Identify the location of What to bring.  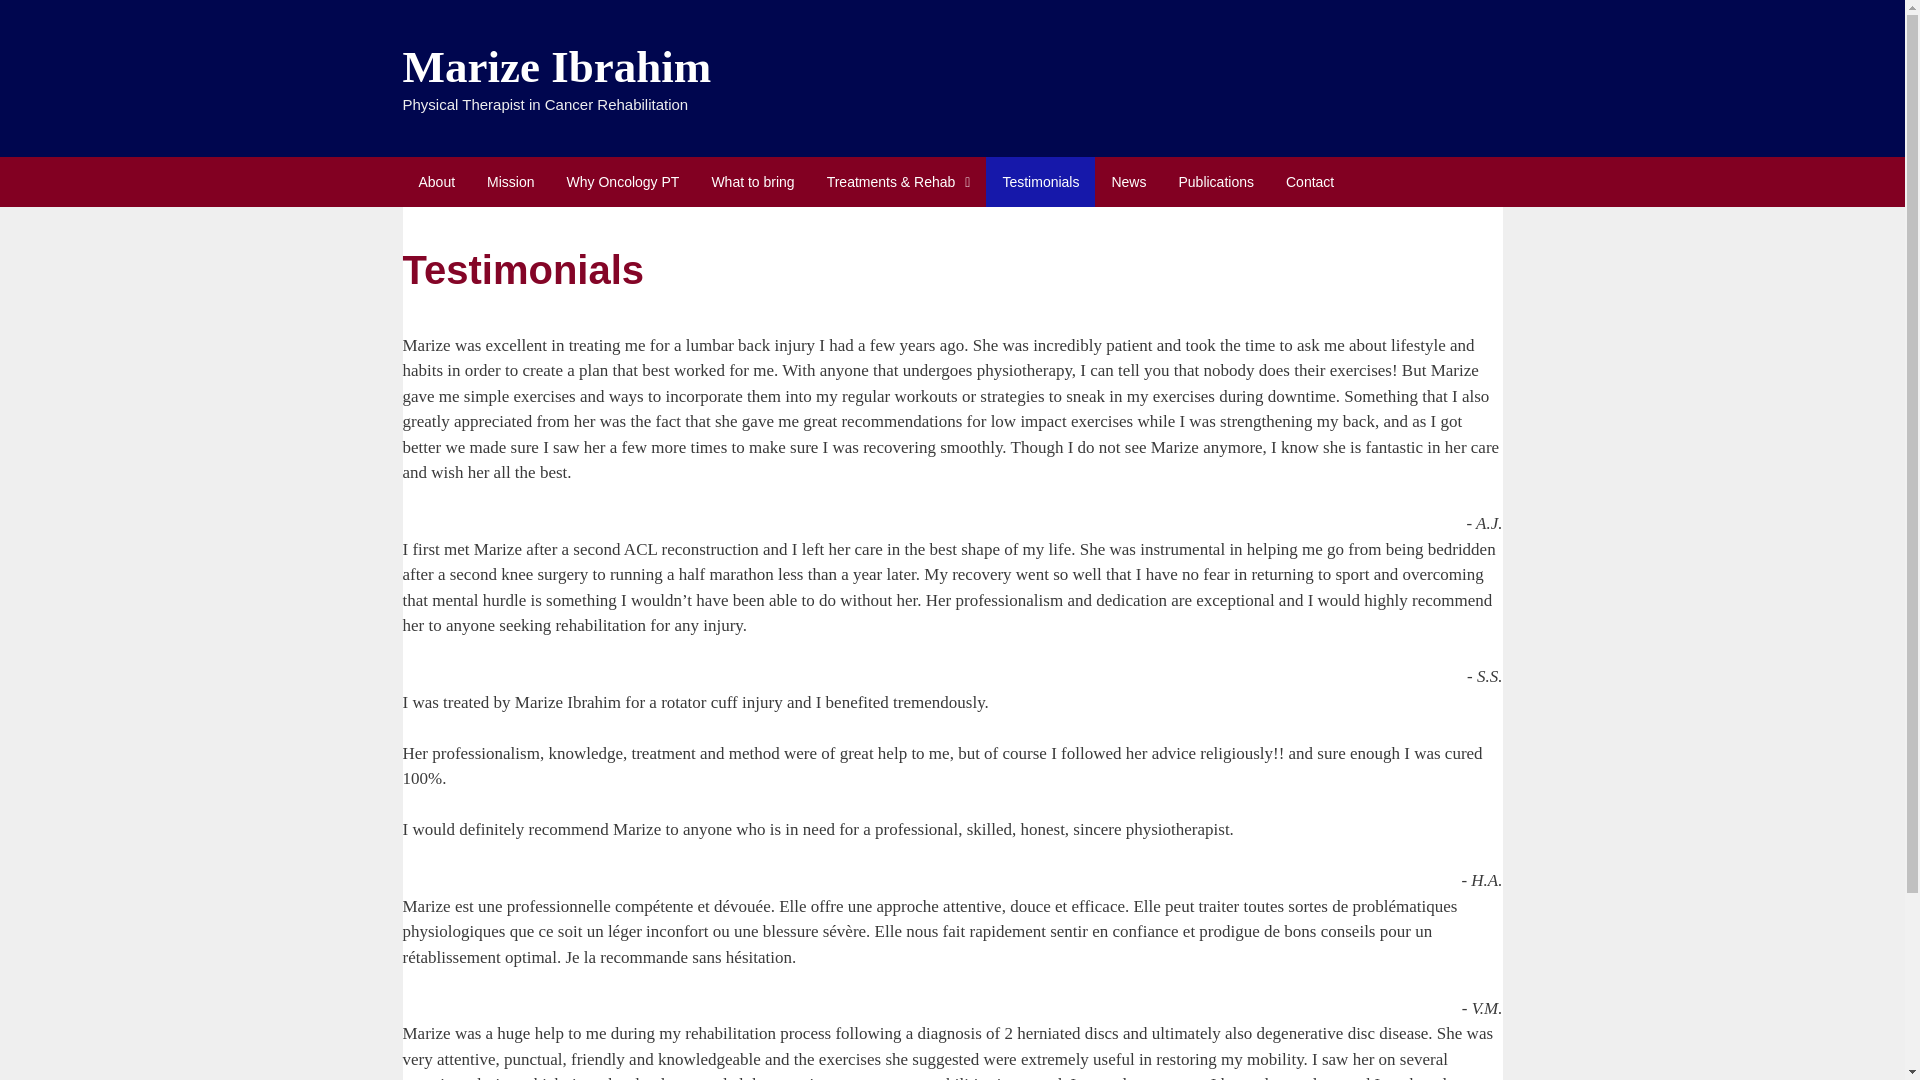
(752, 180).